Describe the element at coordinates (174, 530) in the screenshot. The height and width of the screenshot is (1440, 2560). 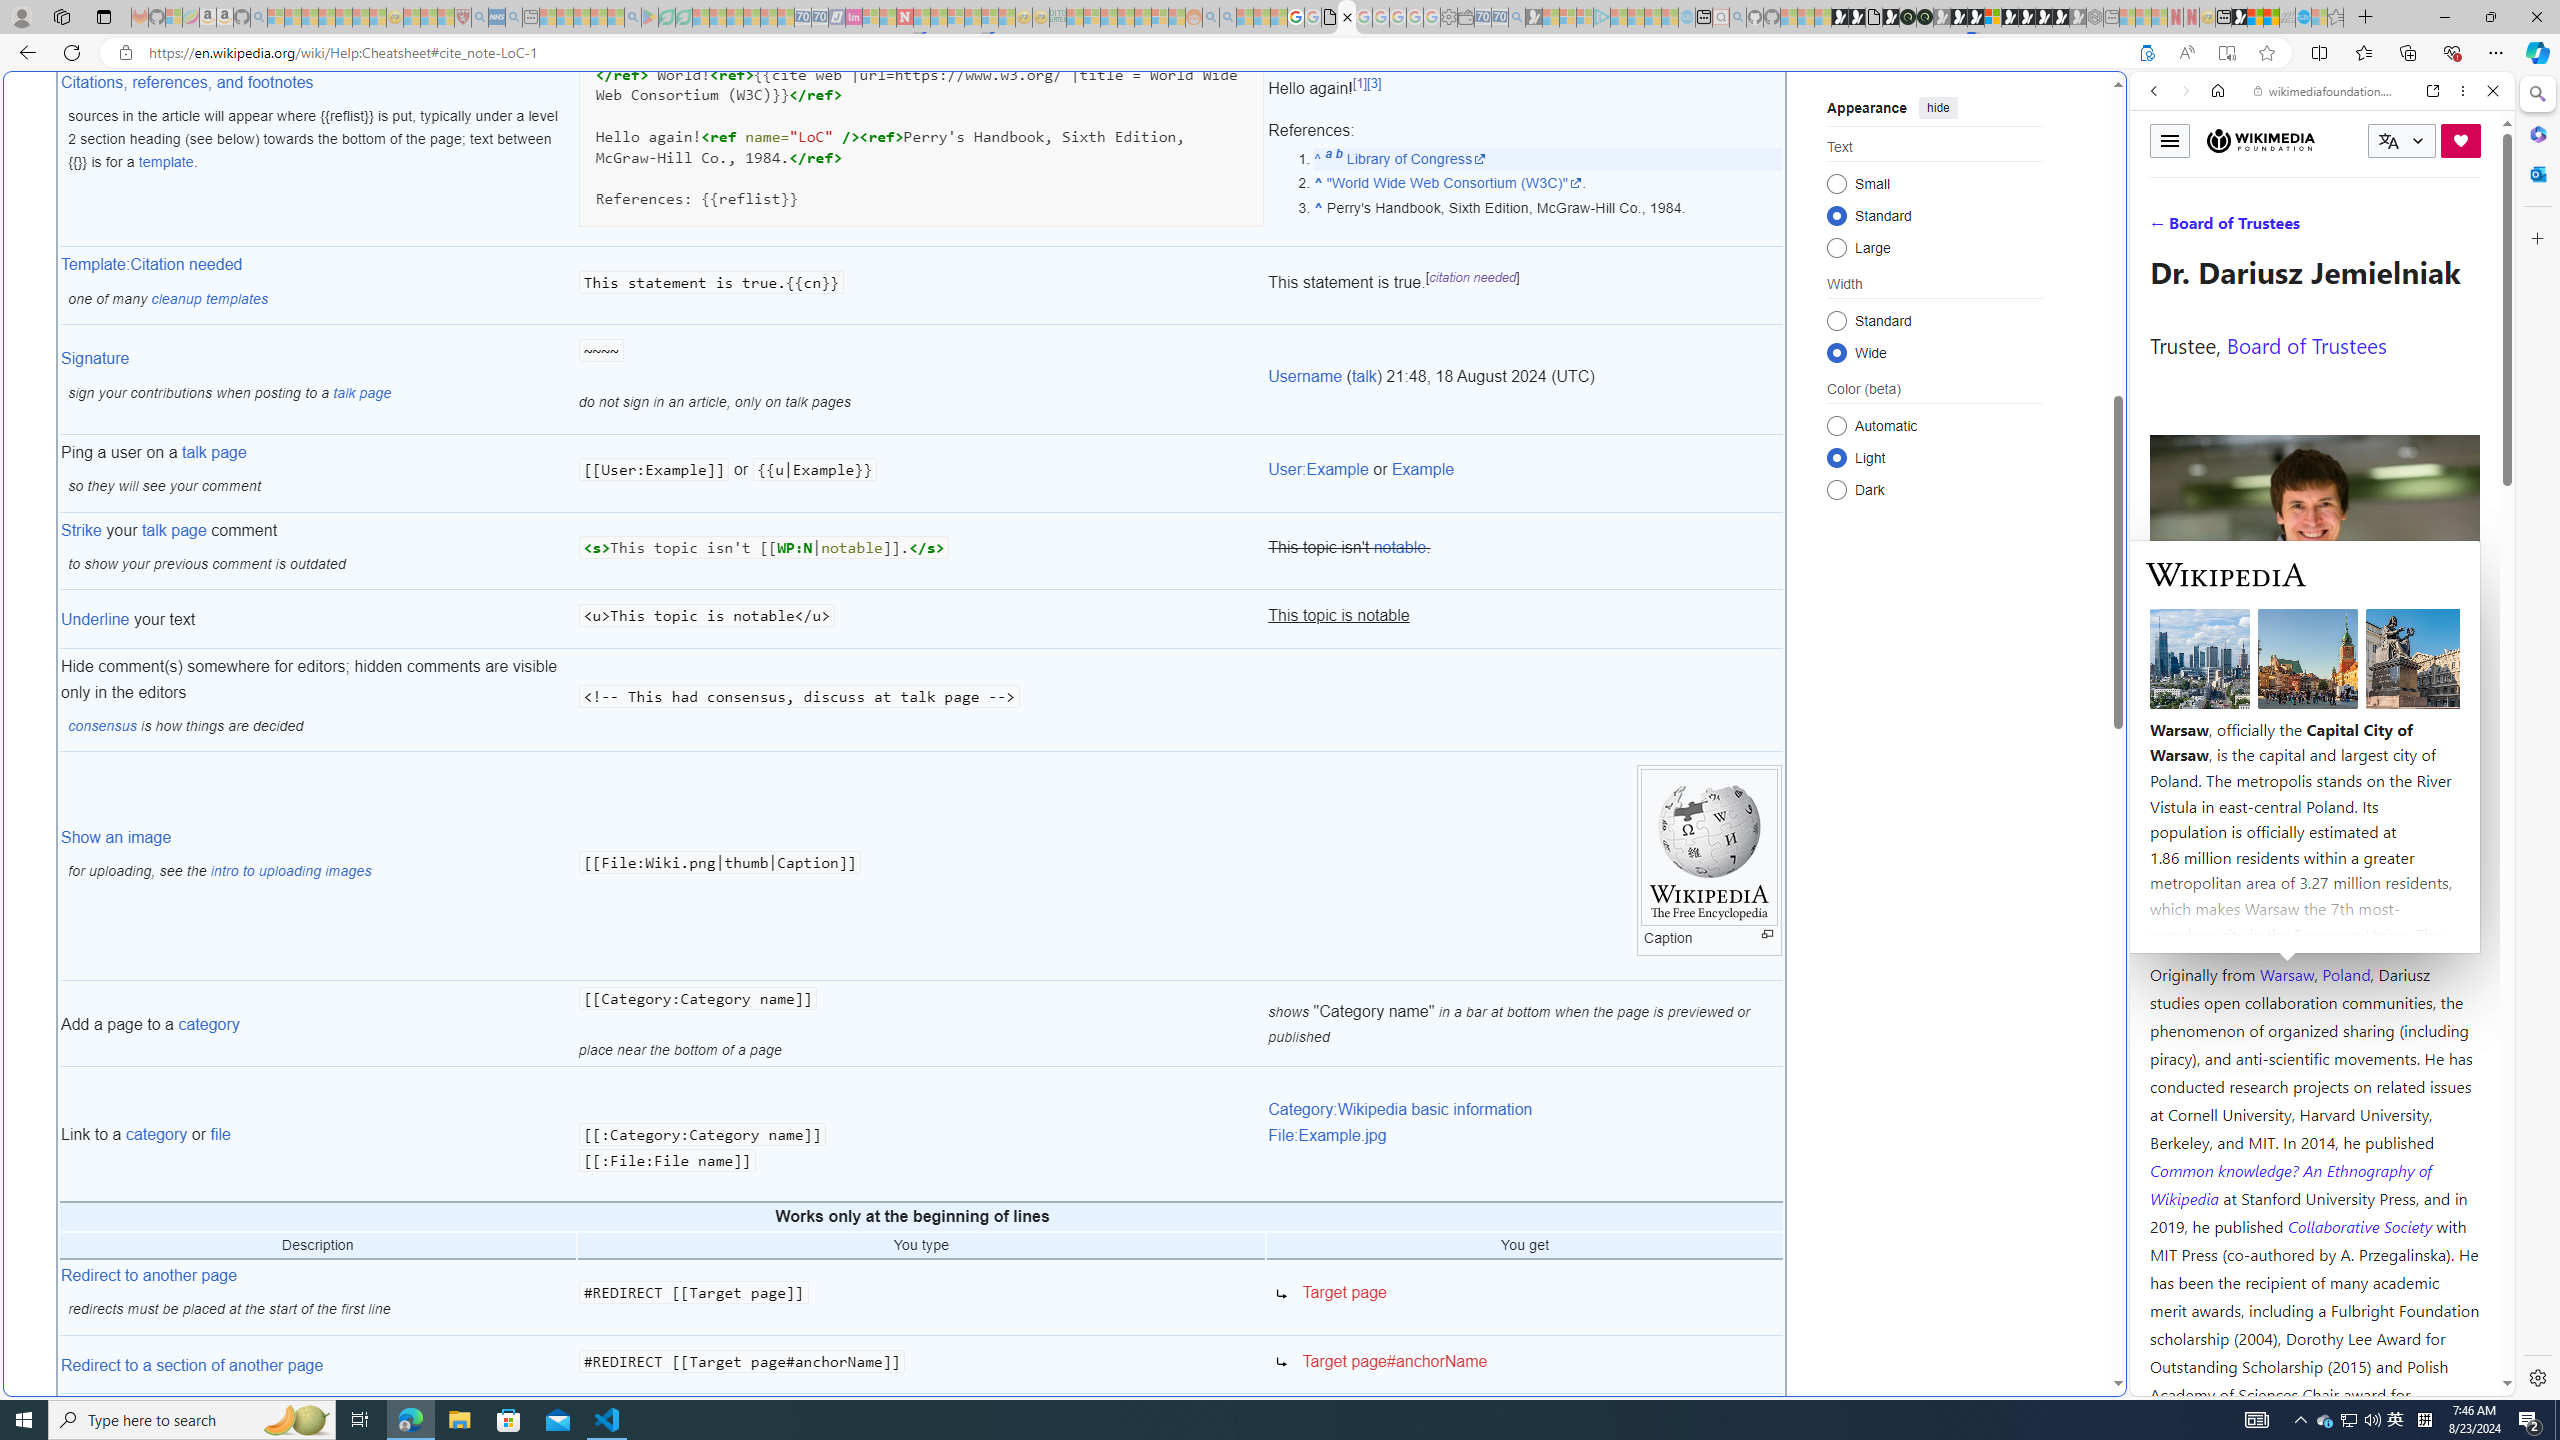
I see `talk page` at that location.